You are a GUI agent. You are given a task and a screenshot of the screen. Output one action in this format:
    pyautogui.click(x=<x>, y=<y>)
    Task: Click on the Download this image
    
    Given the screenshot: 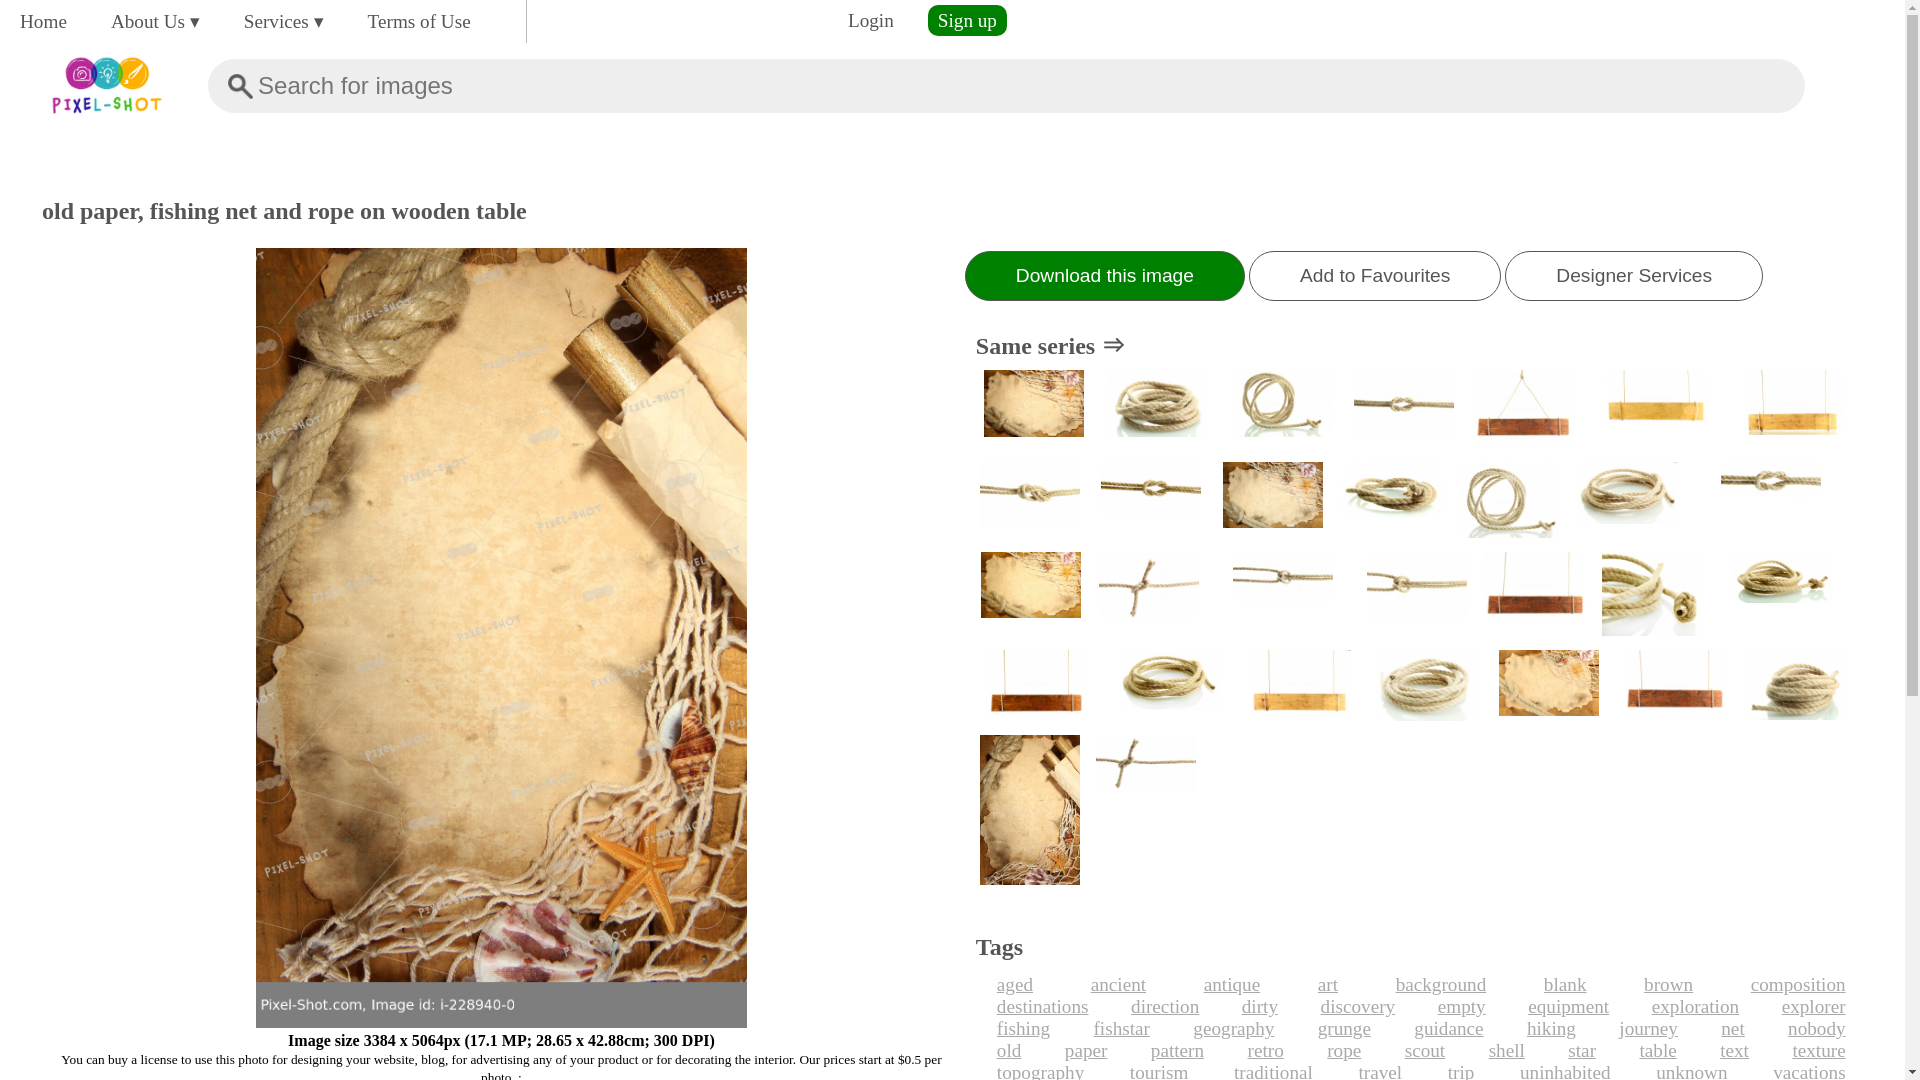 What is the action you would take?
    pyautogui.click(x=1104, y=276)
    